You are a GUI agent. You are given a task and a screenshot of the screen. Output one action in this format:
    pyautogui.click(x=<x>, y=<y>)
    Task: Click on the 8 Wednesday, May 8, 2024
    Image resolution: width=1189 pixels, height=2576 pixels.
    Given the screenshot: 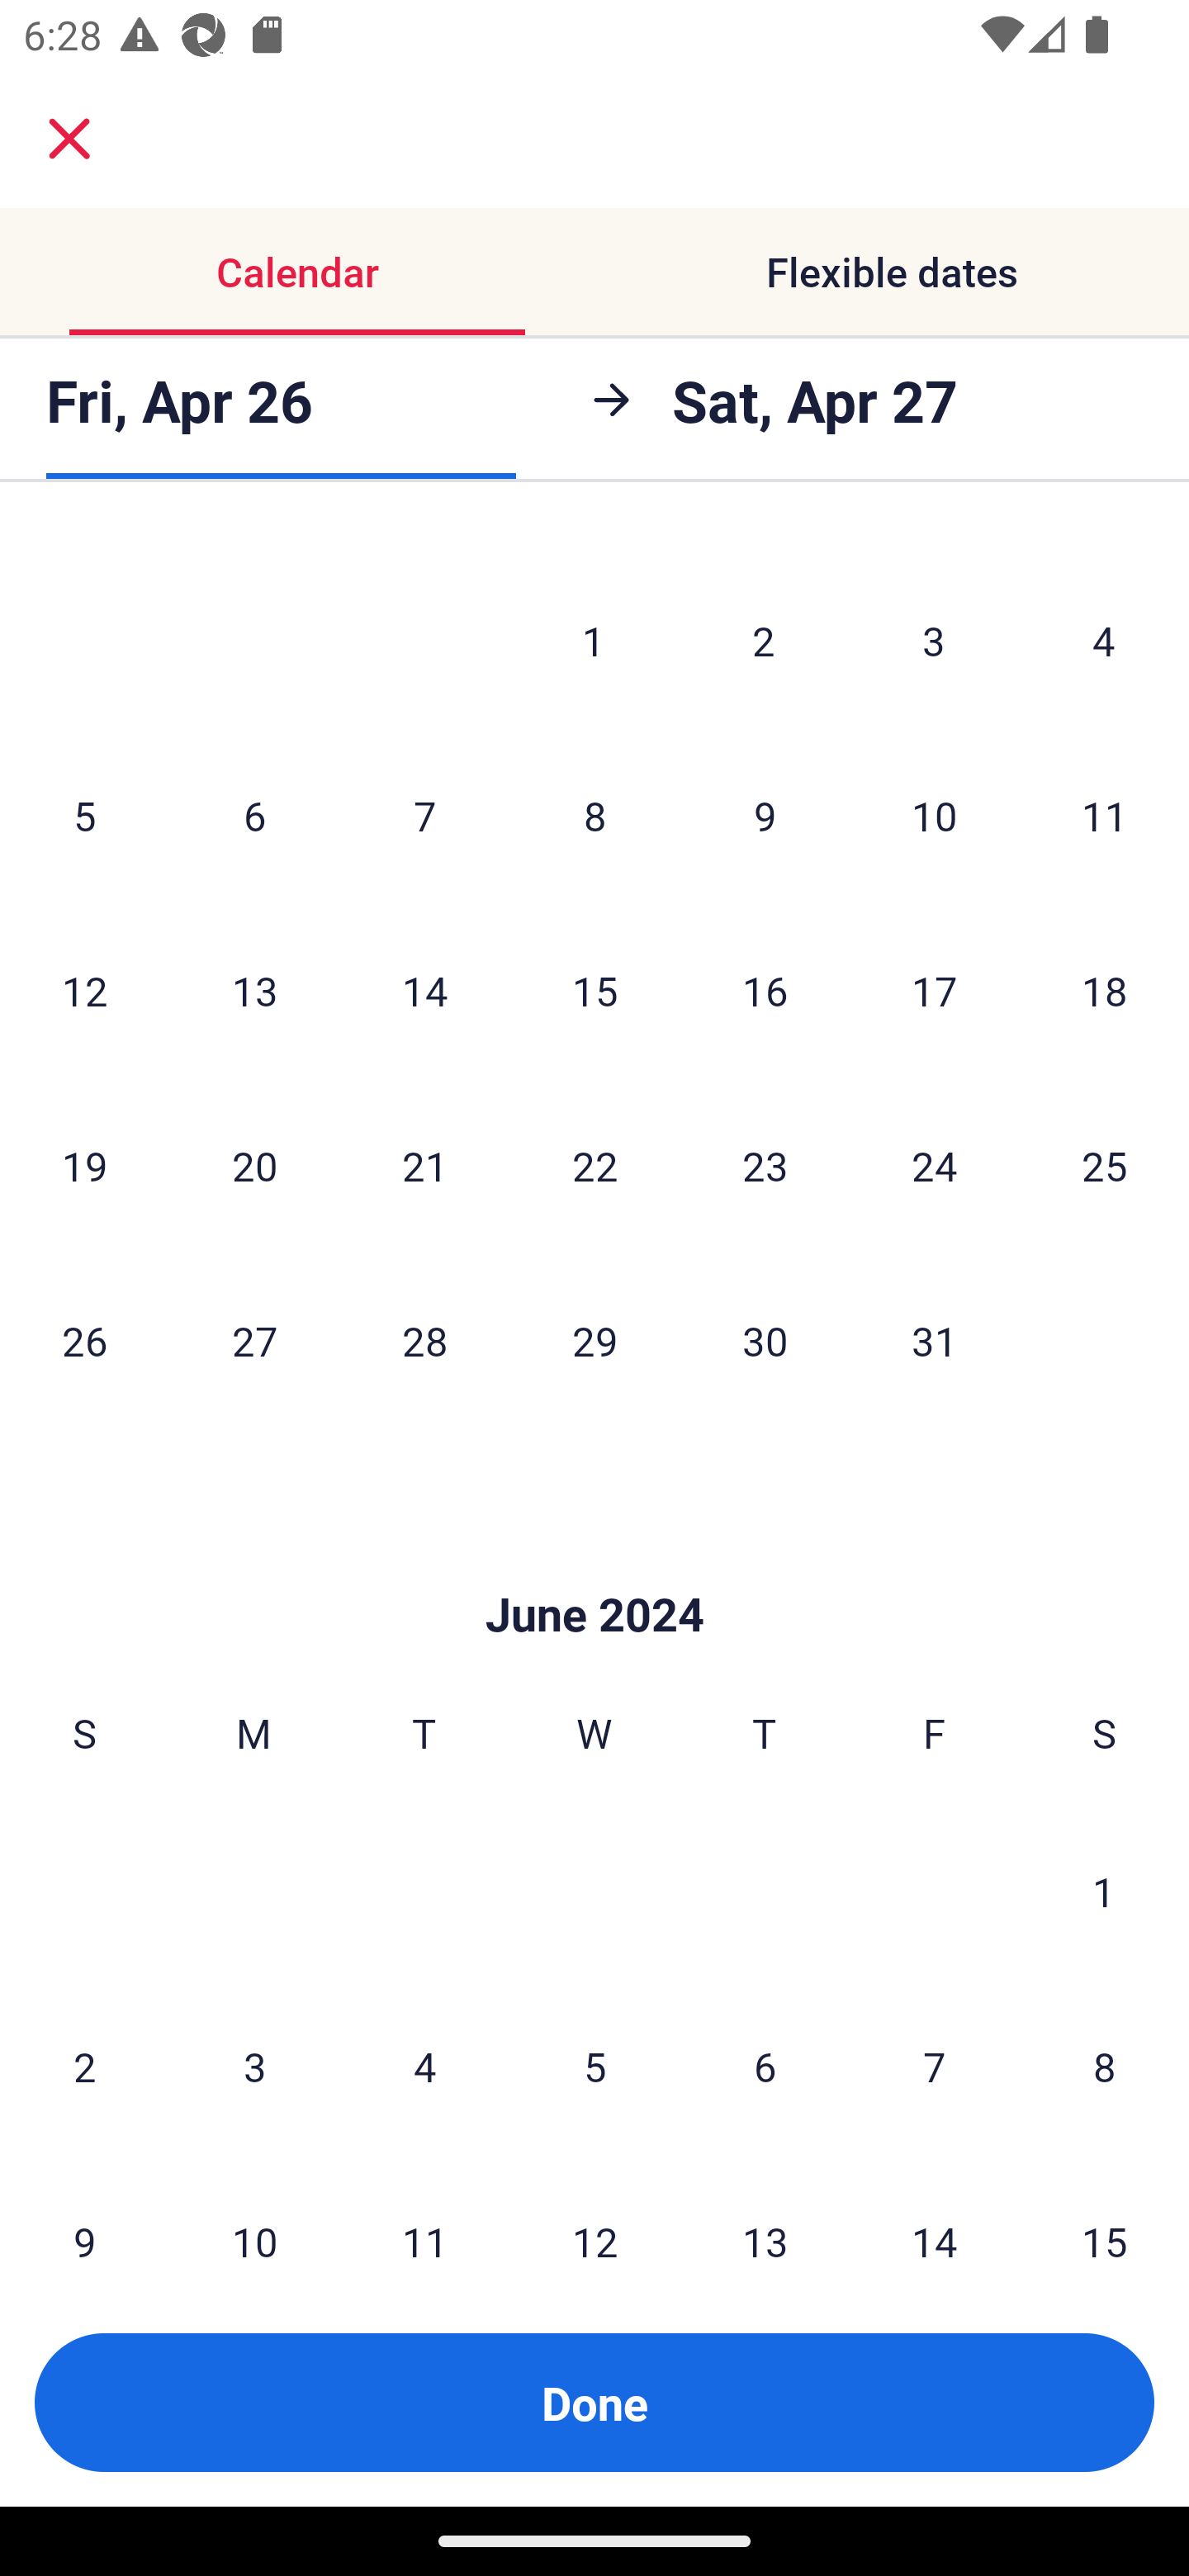 What is the action you would take?
    pyautogui.click(x=594, y=815)
    